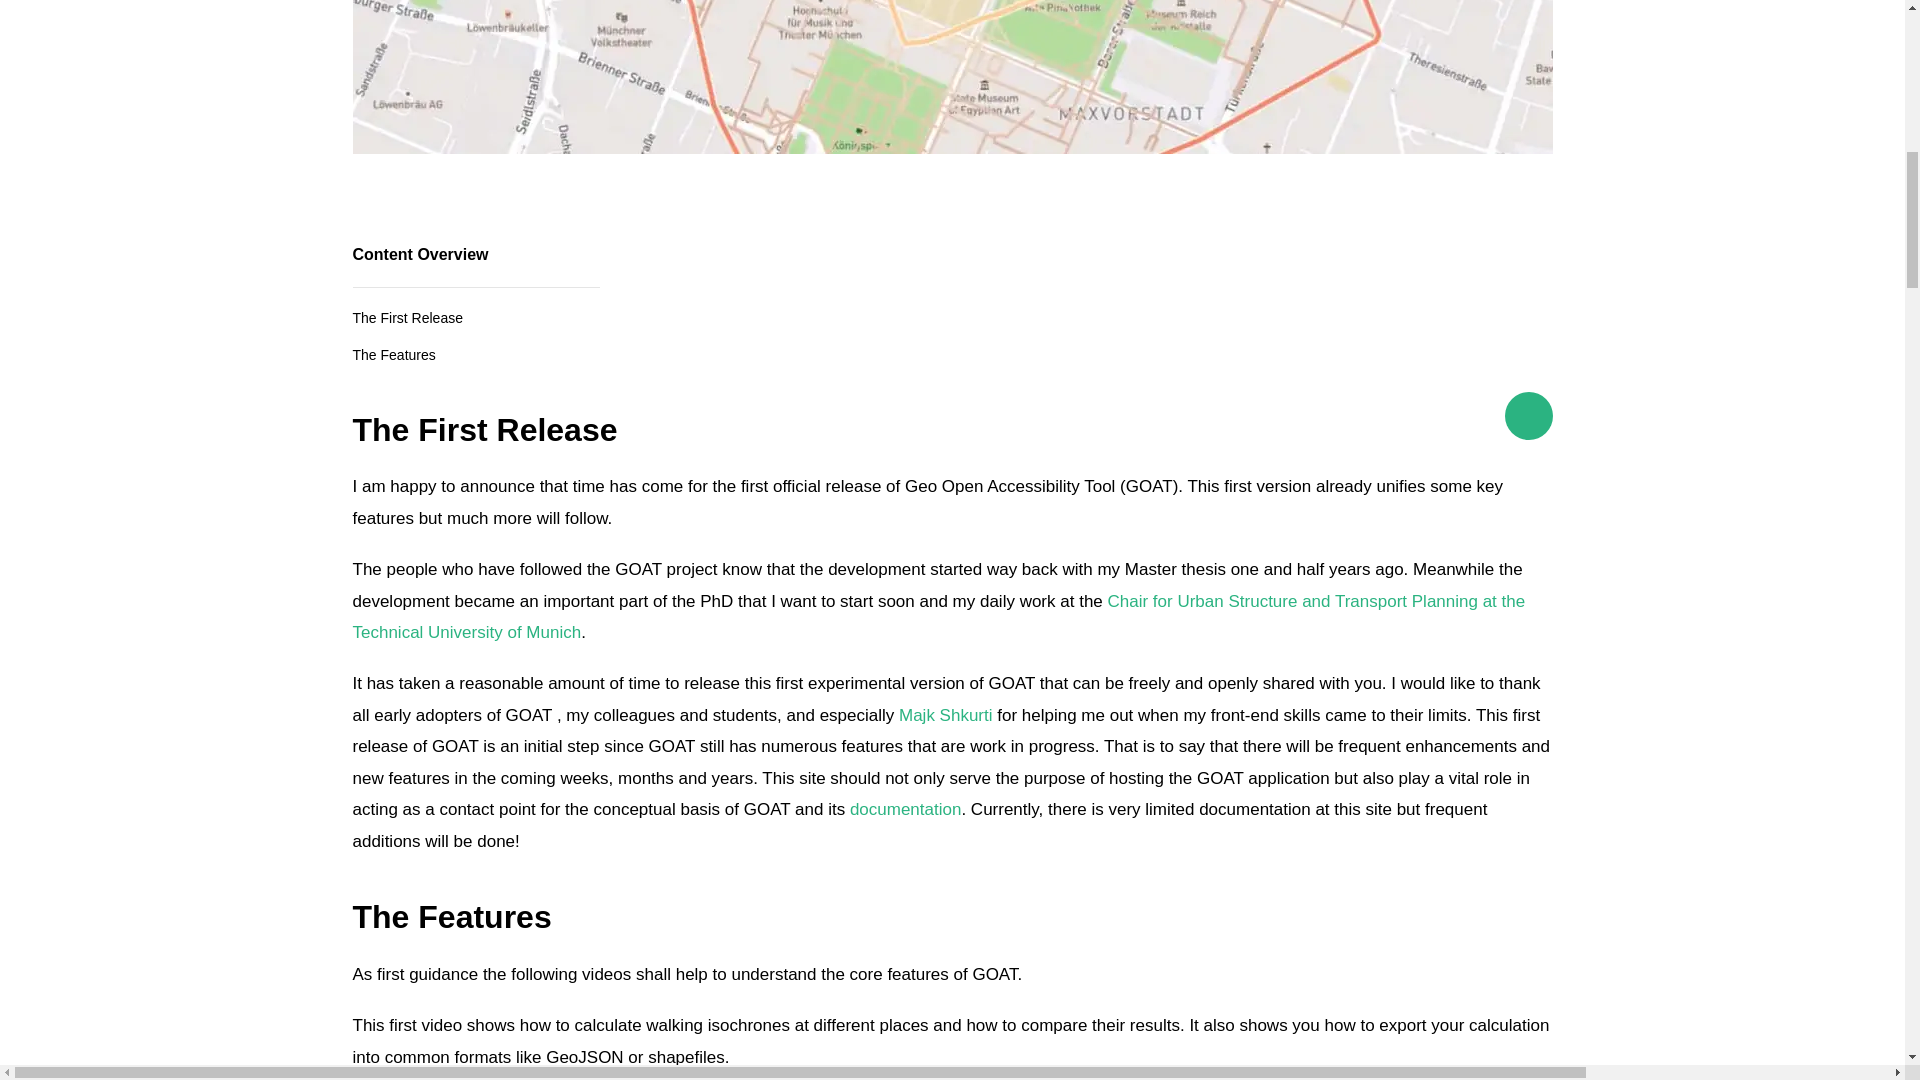  What do you see at coordinates (906, 809) in the screenshot?
I see `documentation` at bounding box center [906, 809].